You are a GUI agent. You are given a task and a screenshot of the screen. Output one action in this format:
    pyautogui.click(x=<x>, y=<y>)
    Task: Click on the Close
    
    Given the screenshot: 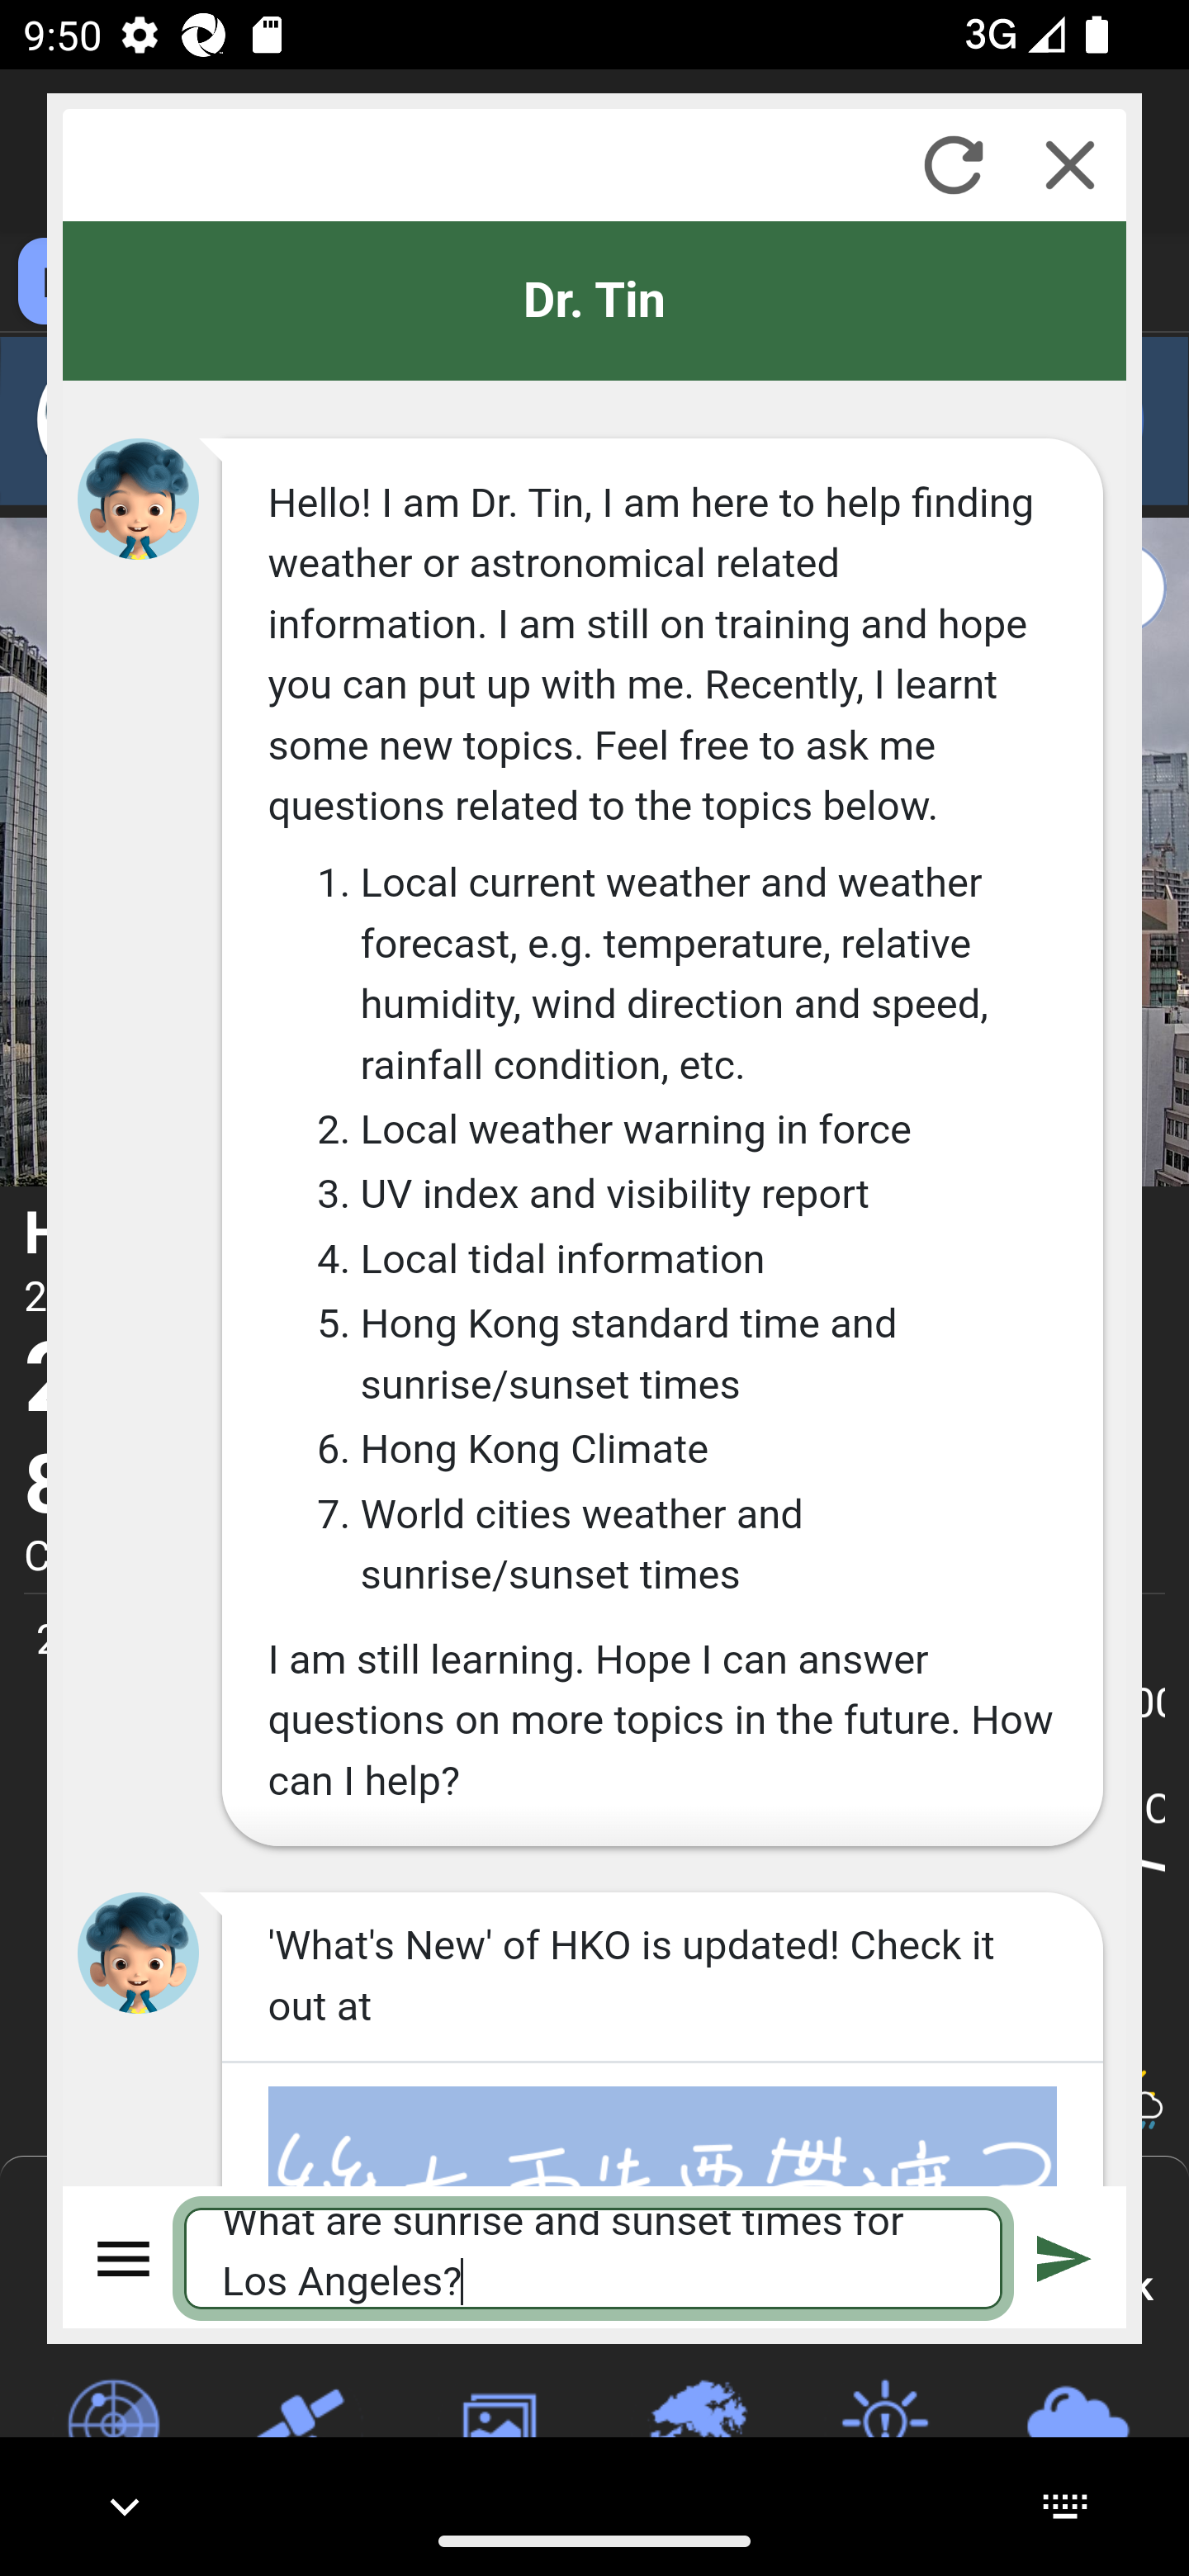 What is the action you would take?
    pyautogui.click(x=1070, y=164)
    